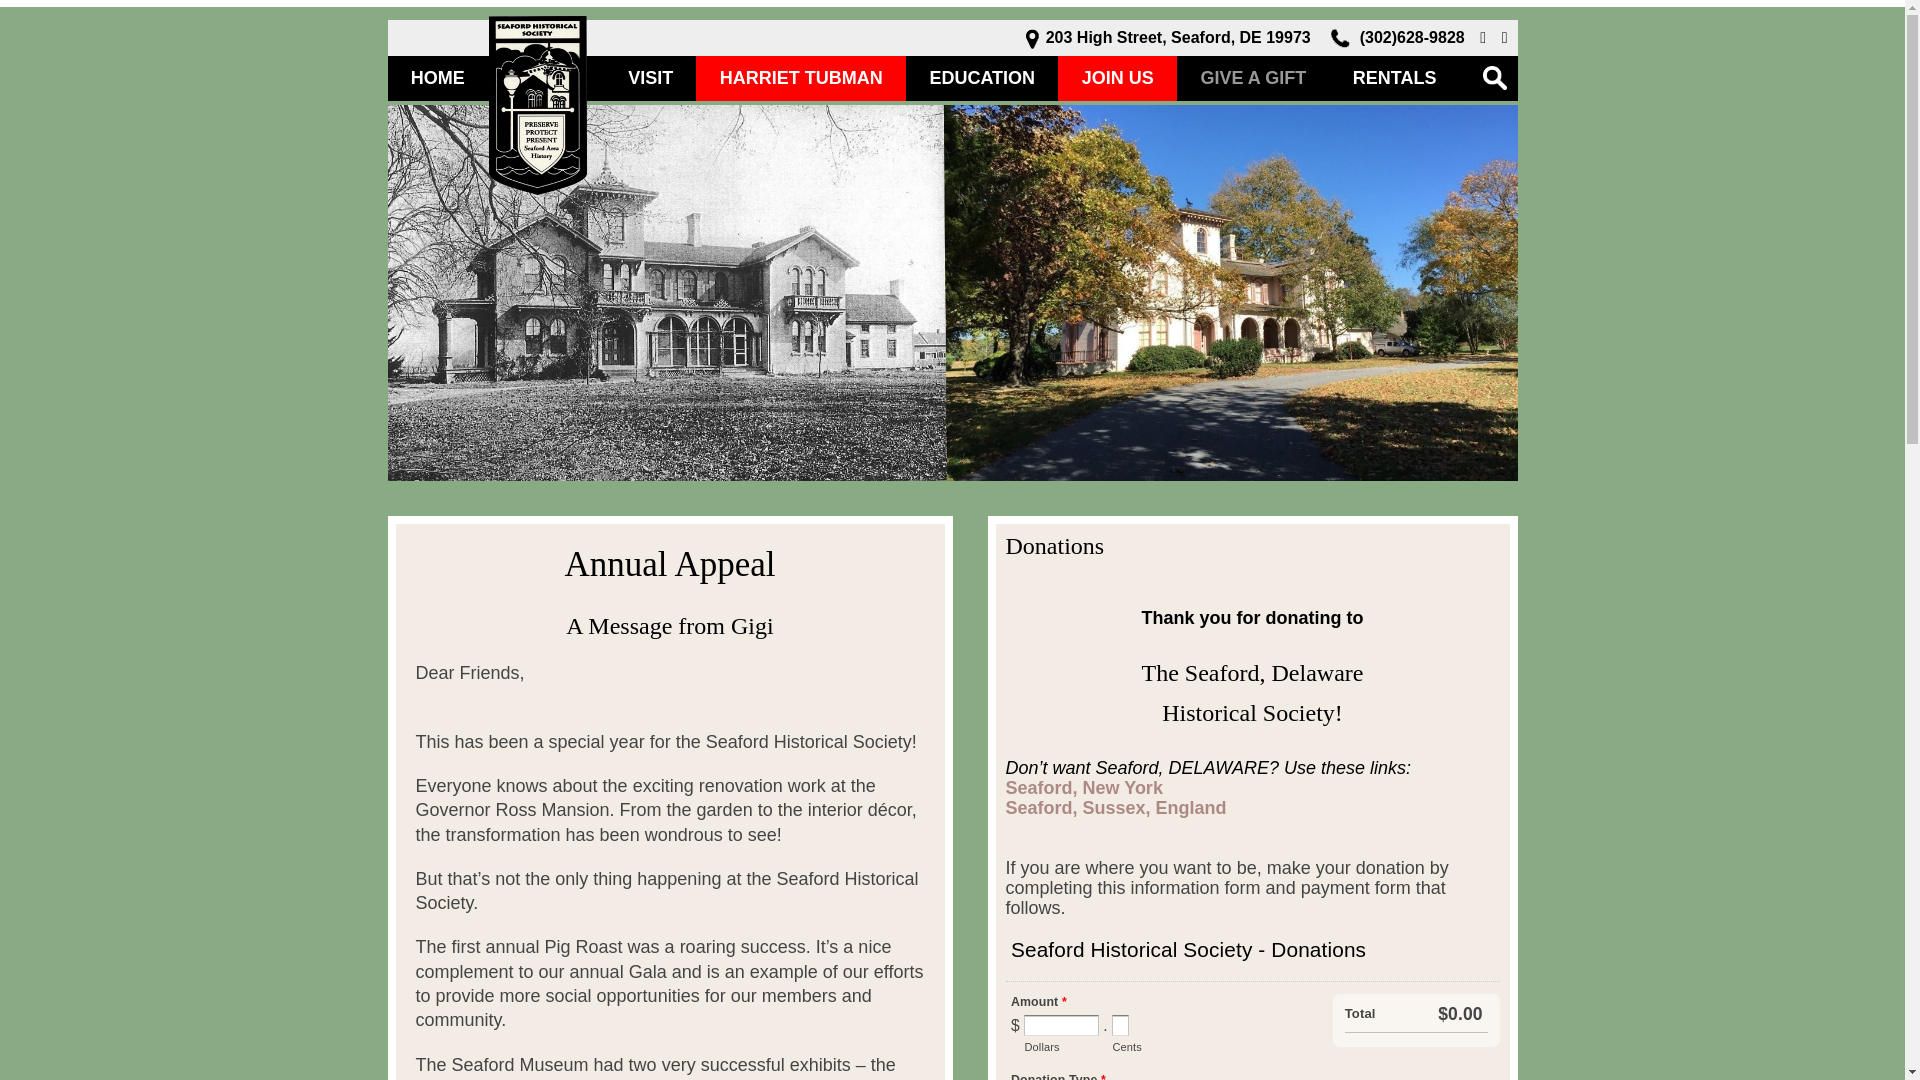  Describe the element at coordinates (1252, 78) in the screenshot. I see `GIVE A GIFT` at that location.